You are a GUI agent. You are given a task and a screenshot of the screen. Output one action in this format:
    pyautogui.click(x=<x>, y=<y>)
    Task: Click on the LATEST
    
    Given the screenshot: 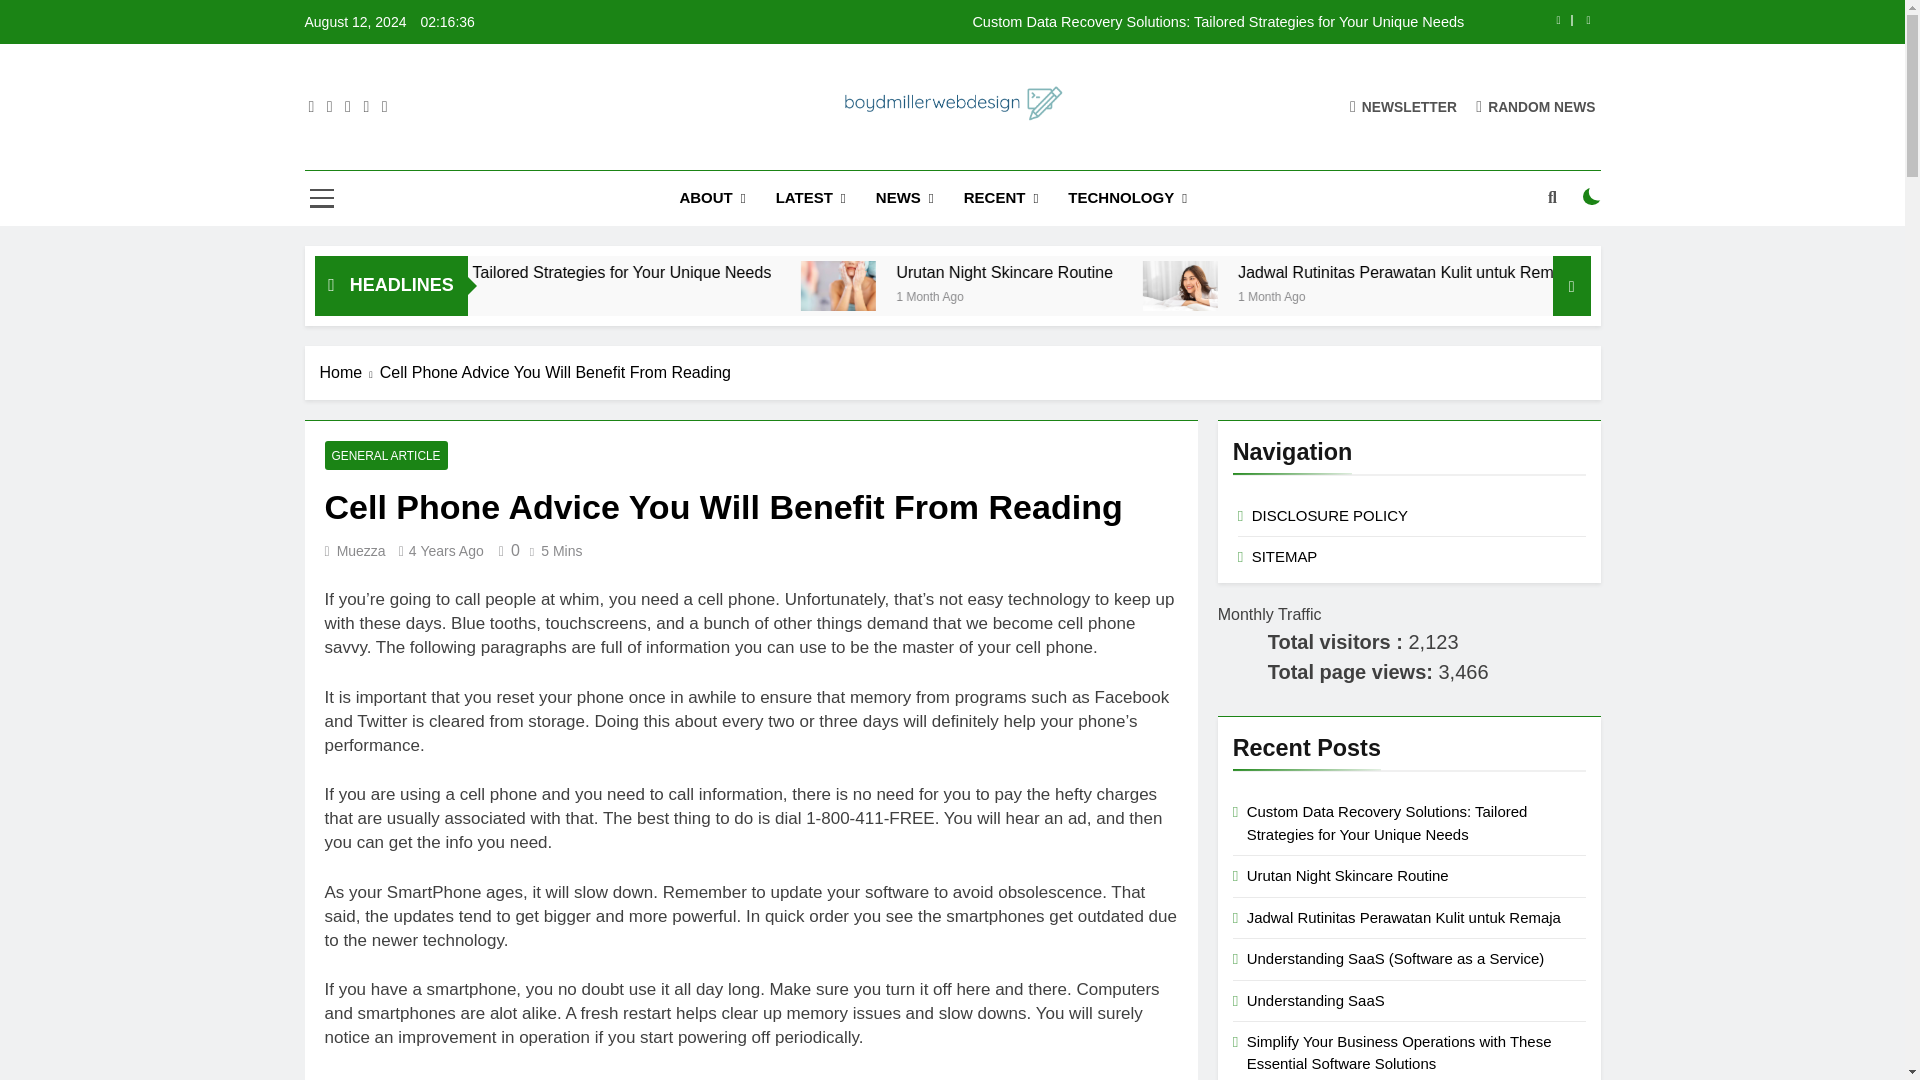 What is the action you would take?
    pyautogui.click(x=810, y=198)
    